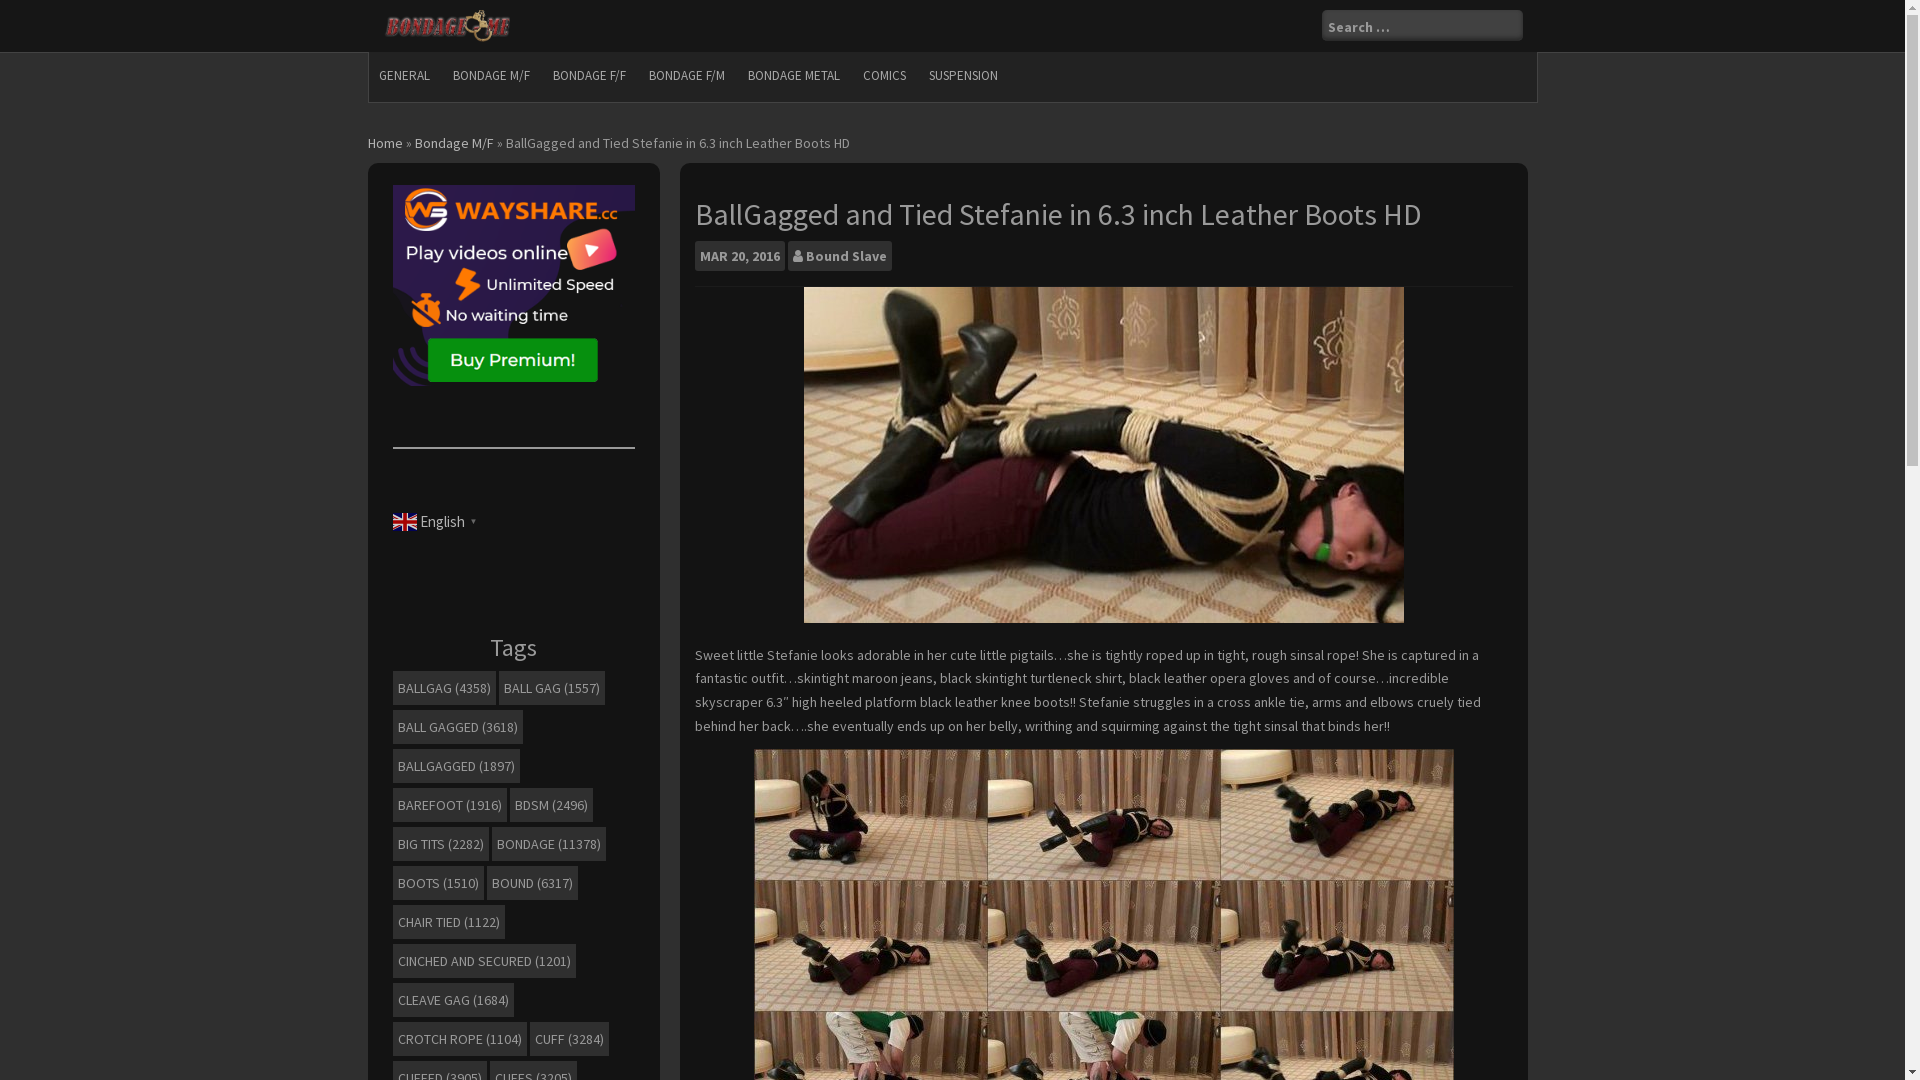  Describe the element at coordinates (884, 76) in the screenshot. I see `COMICS` at that location.